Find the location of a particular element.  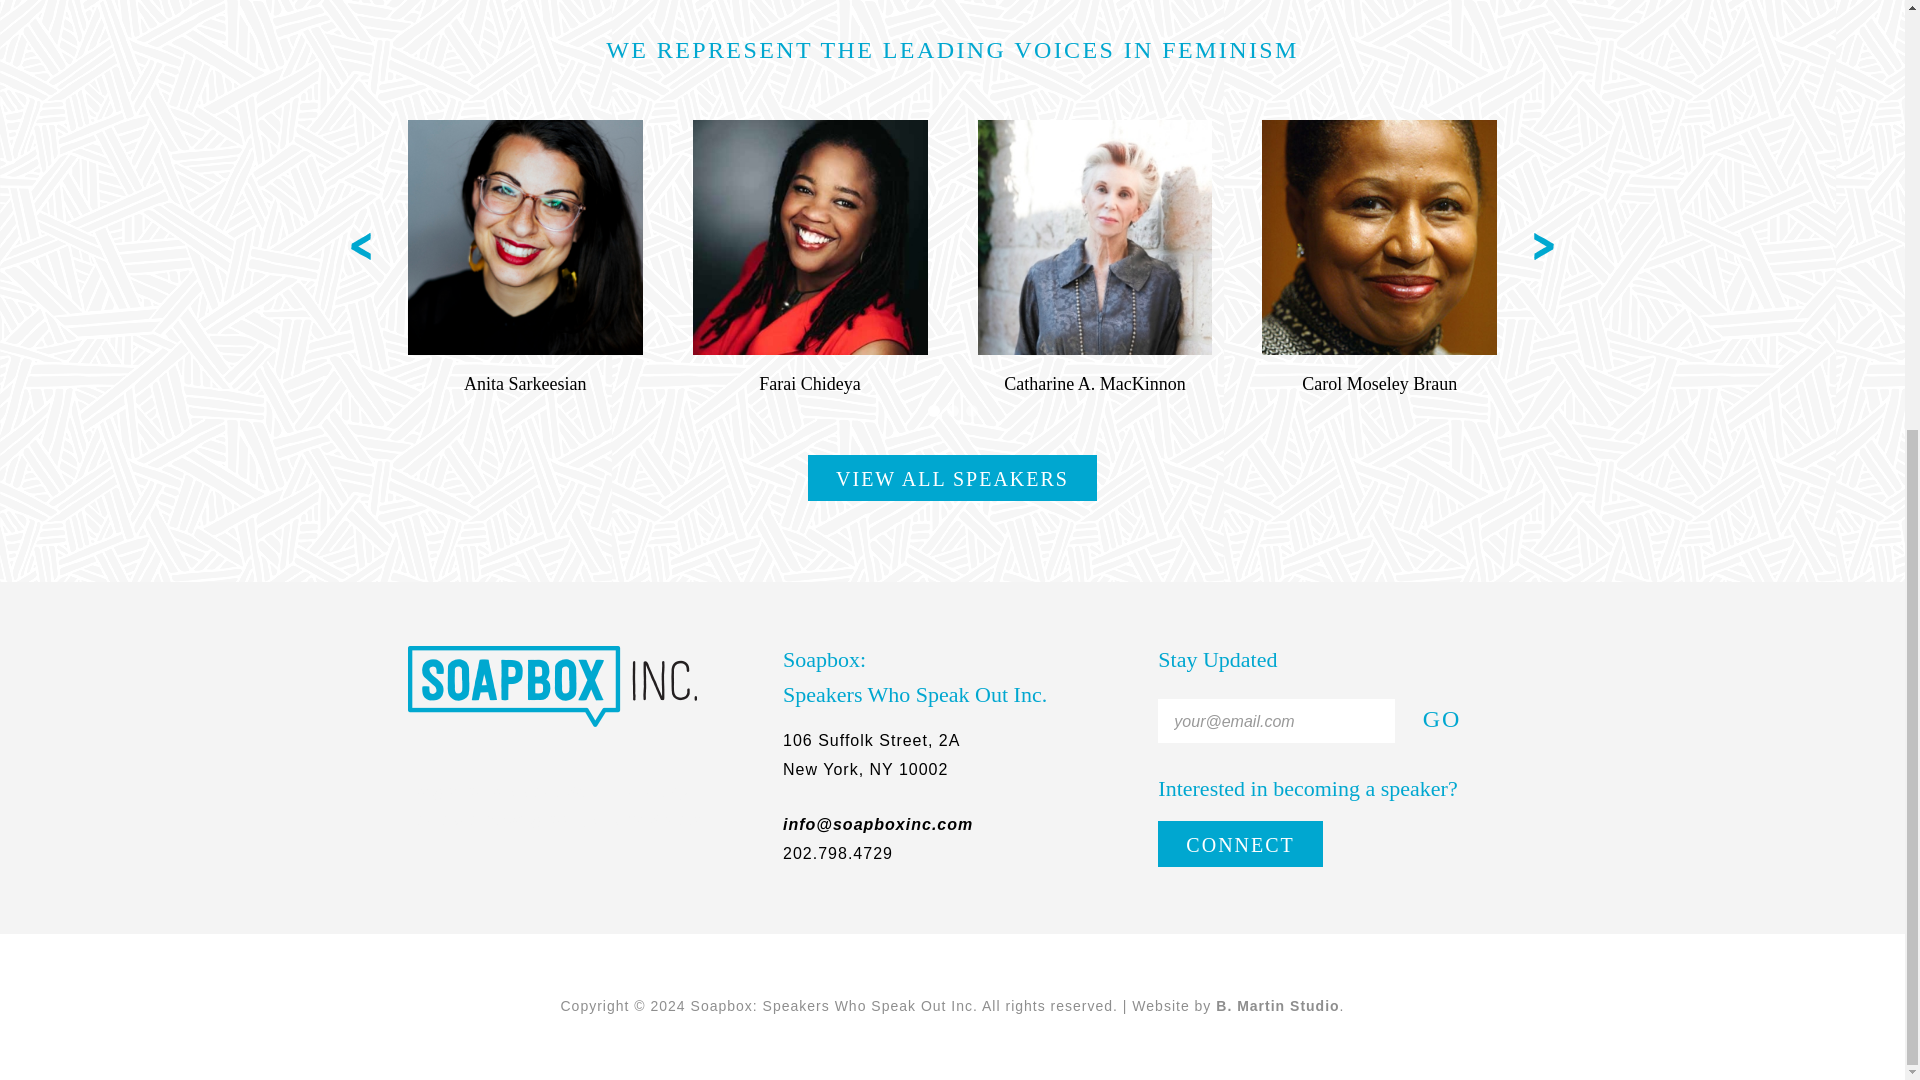

Catharine A. MacKinnon is located at coordinates (1095, 237).